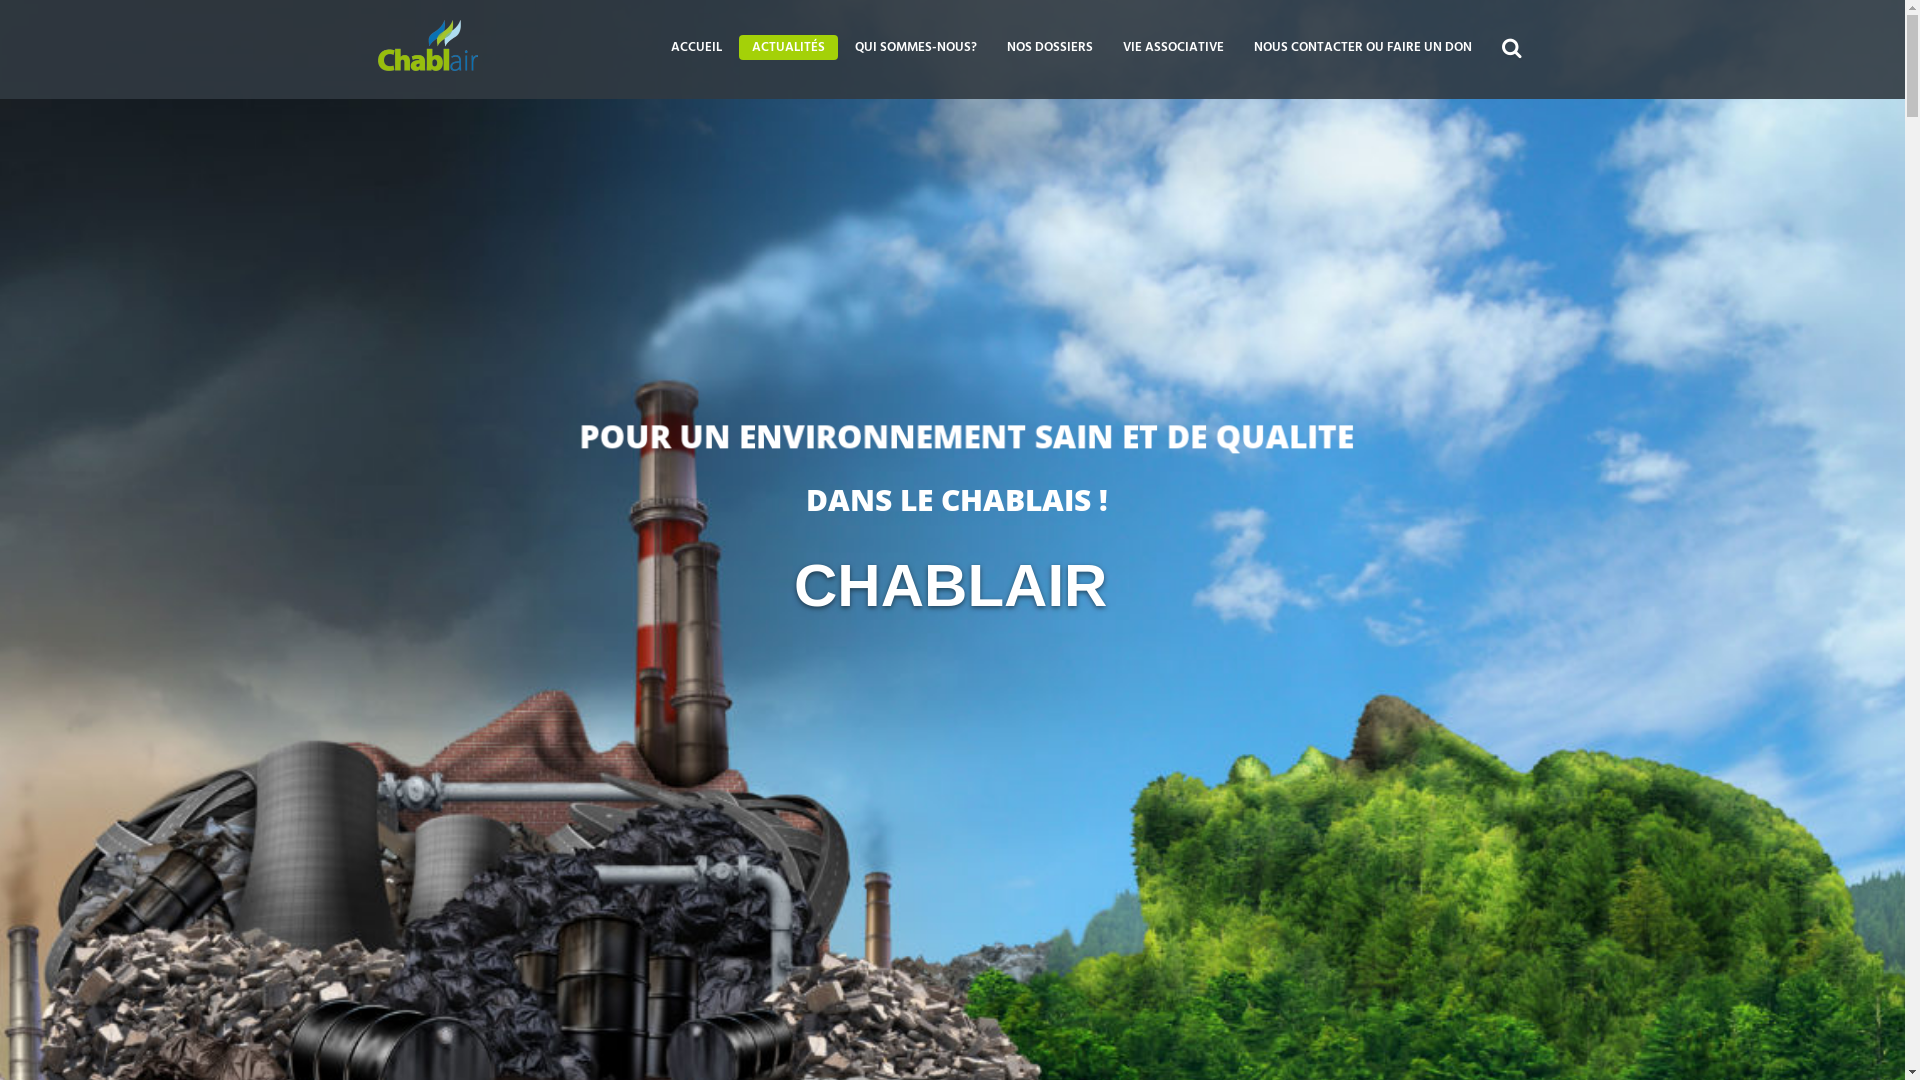  Describe the element at coordinates (1512, 45) in the screenshot. I see `Open/close search form` at that location.